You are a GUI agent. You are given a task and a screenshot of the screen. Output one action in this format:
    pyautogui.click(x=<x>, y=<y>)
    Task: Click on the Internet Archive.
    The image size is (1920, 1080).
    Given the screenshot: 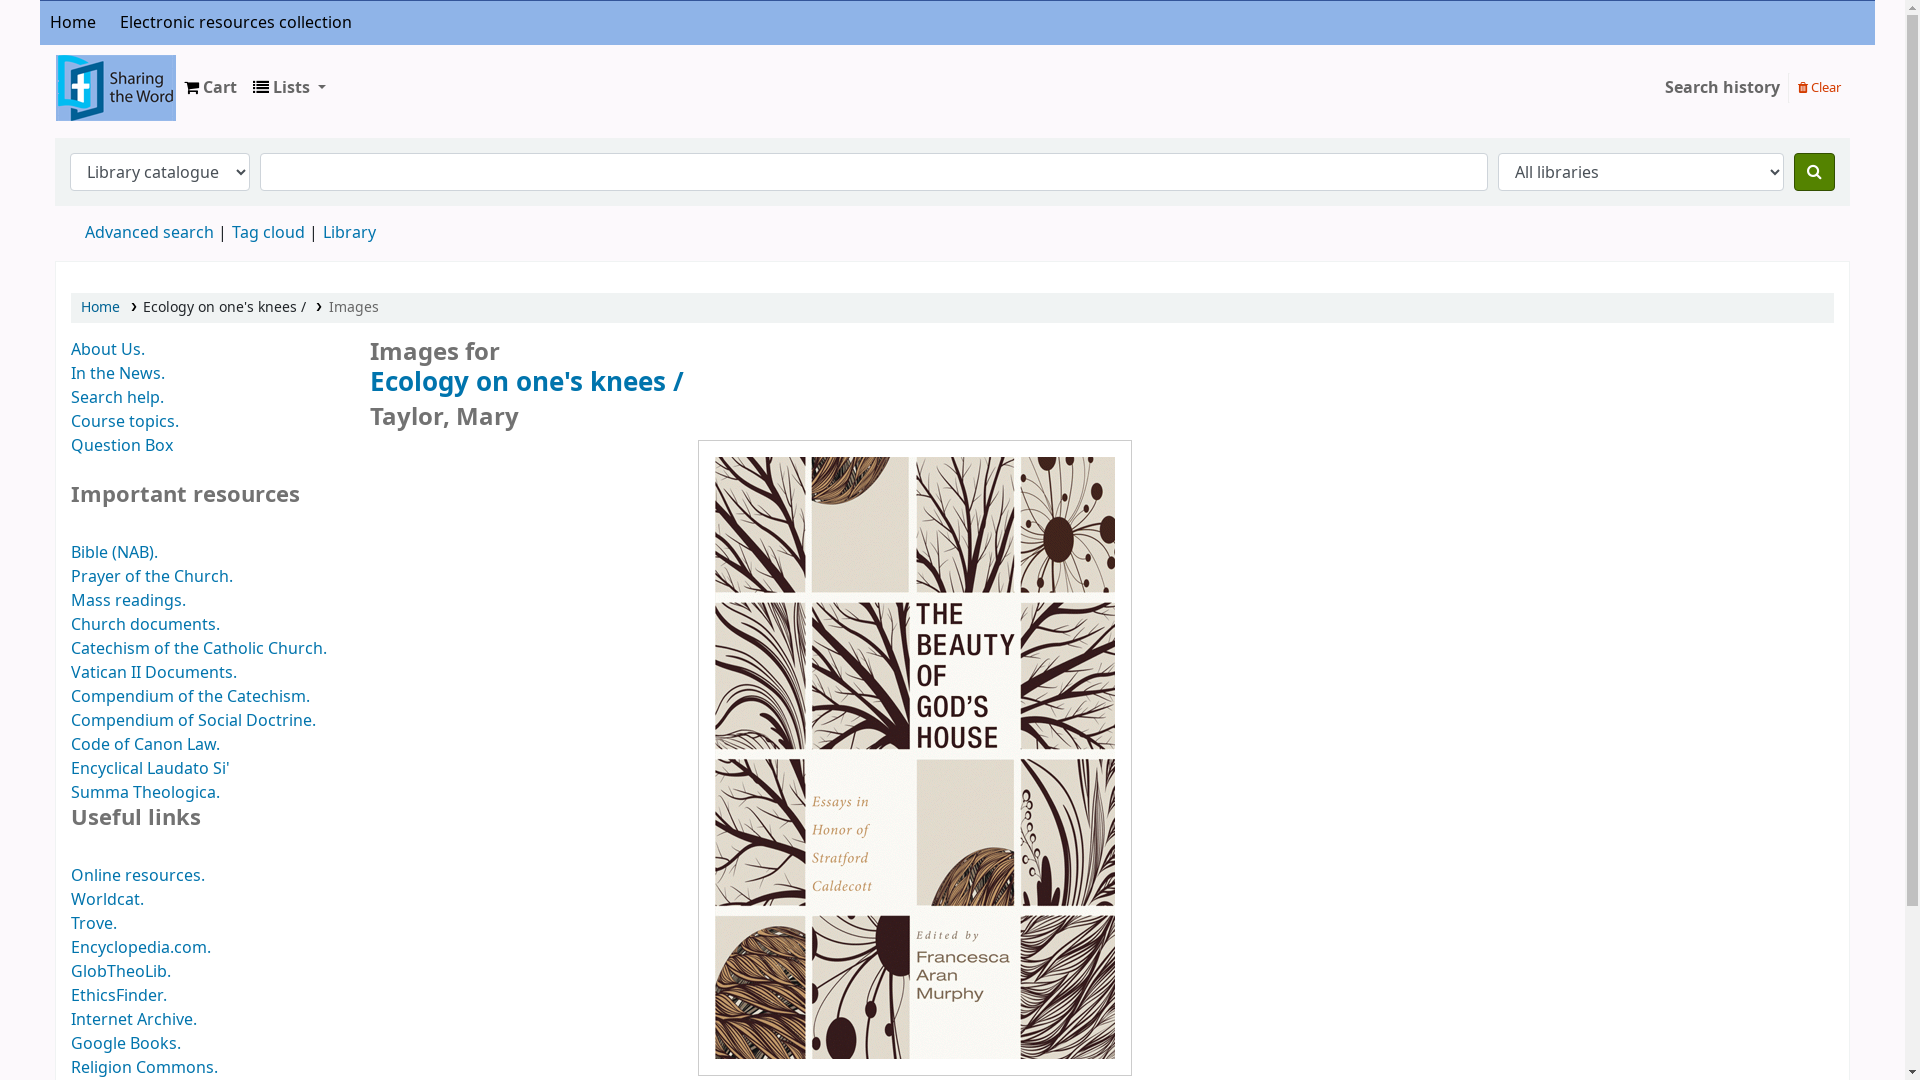 What is the action you would take?
    pyautogui.click(x=134, y=1020)
    